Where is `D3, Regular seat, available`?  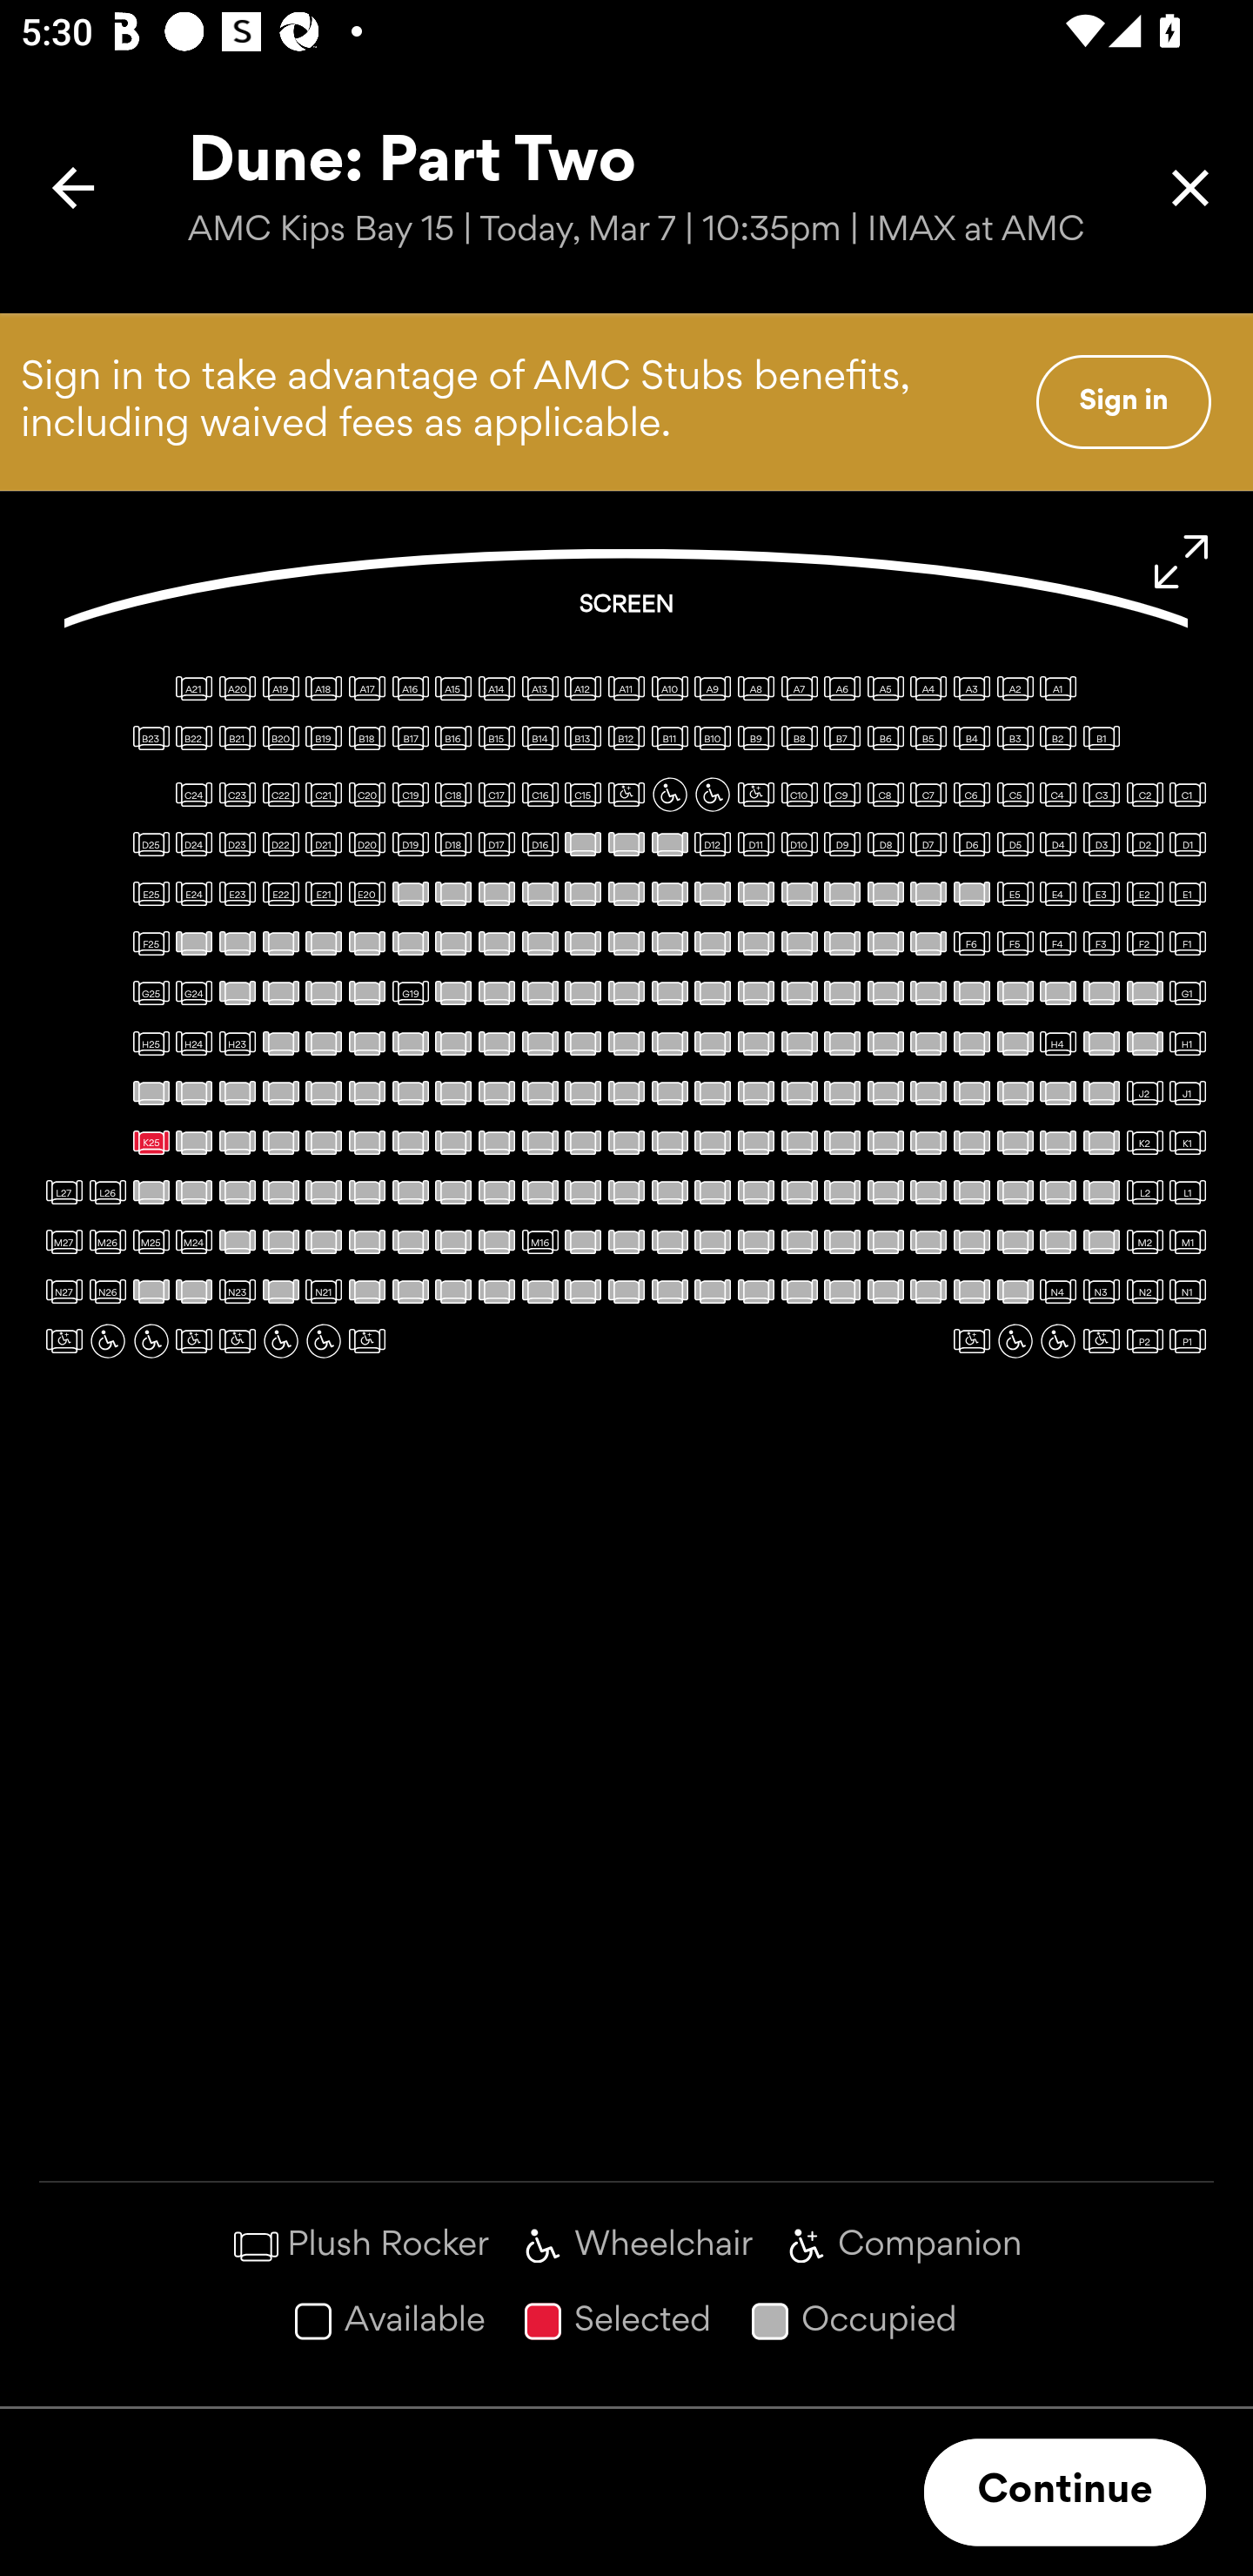
D3, Regular seat, available is located at coordinates (1102, 843).